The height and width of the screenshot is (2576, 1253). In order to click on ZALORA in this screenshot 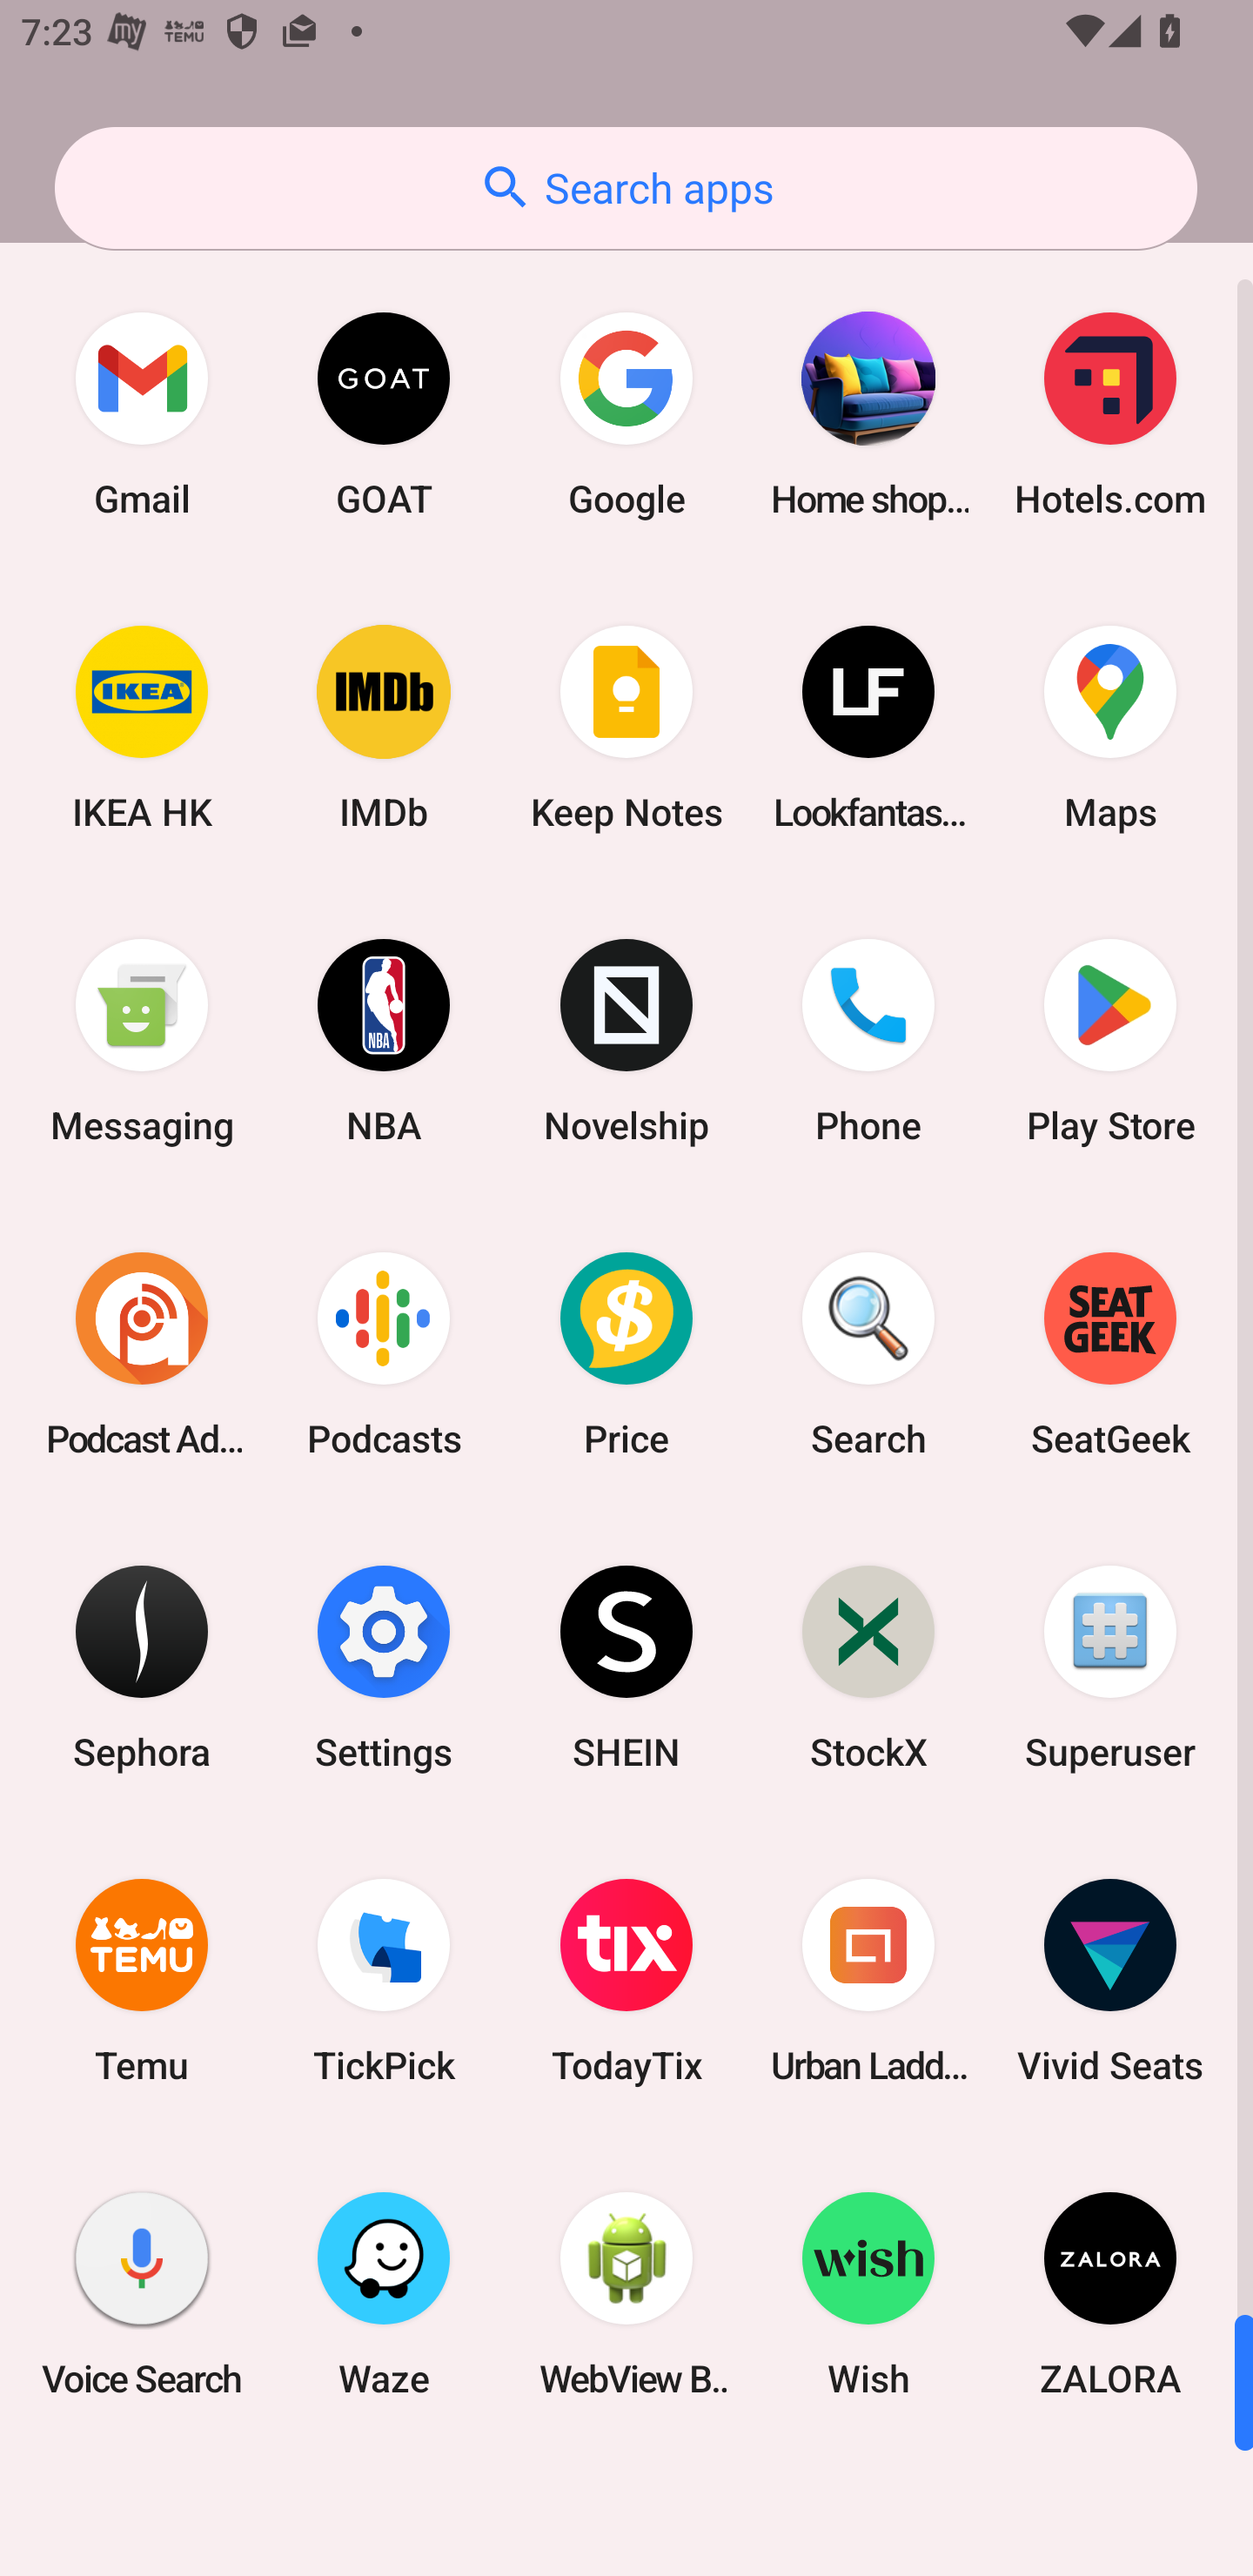, I will do `click(1110, 2293)`.